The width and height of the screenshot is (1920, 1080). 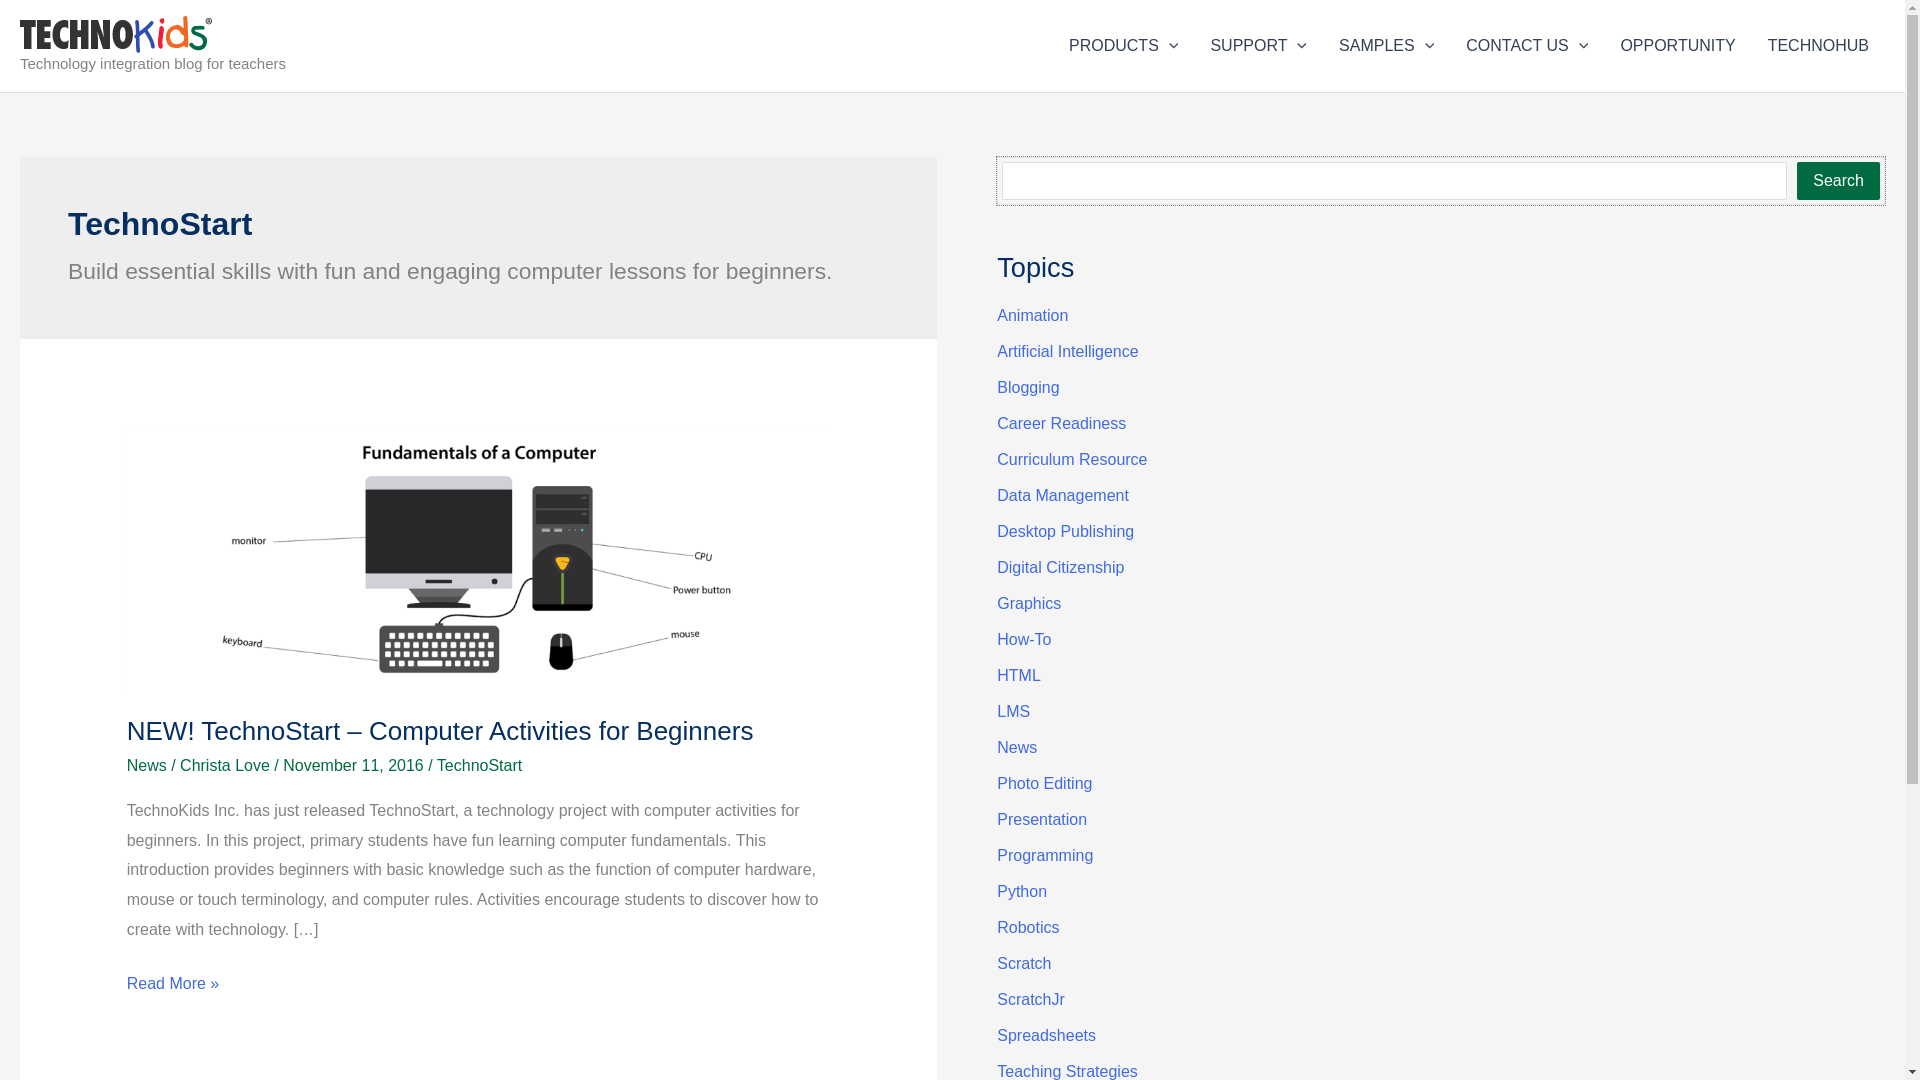 I want to click on TECHNOHUB, so click(x=1818, y=46).